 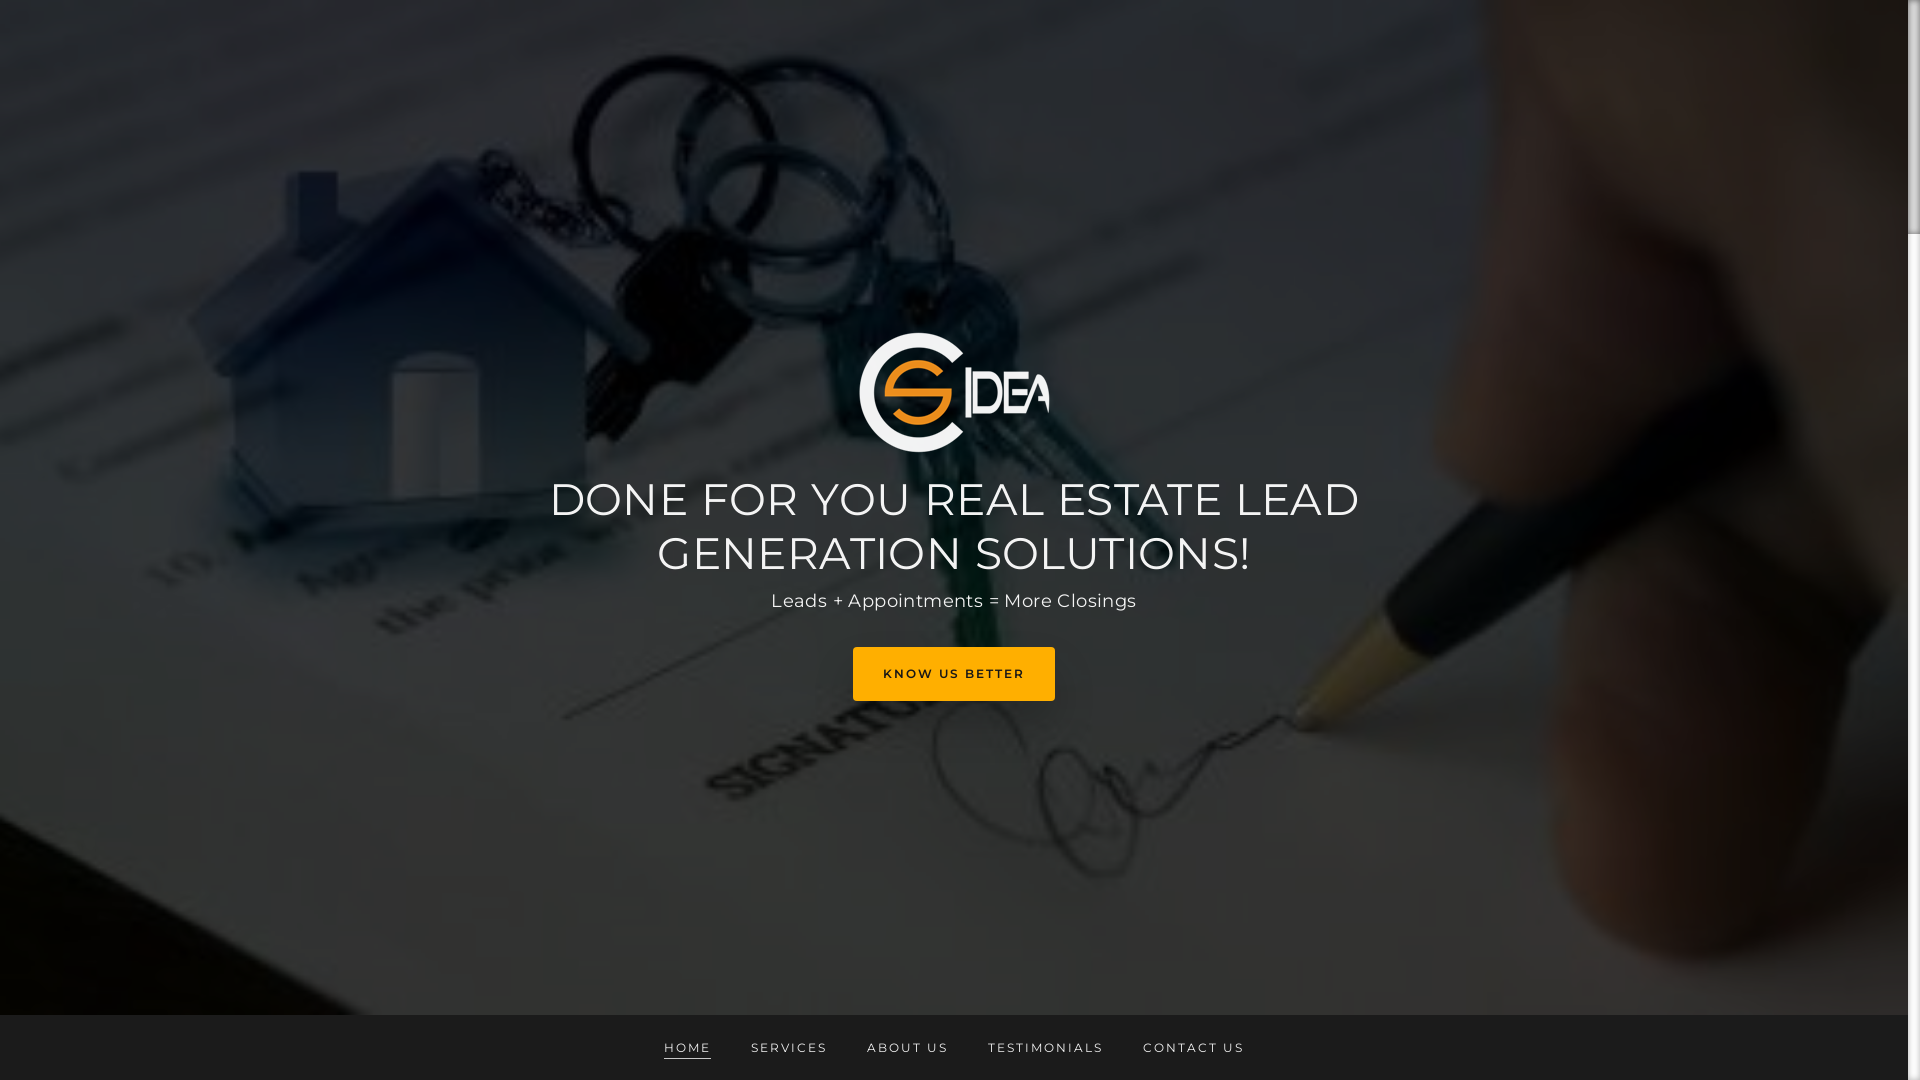 What do you see at coordinates (1194, 1036) in the screenshot?
I see `CONTACT US` at bounding box center [1194, 1036].